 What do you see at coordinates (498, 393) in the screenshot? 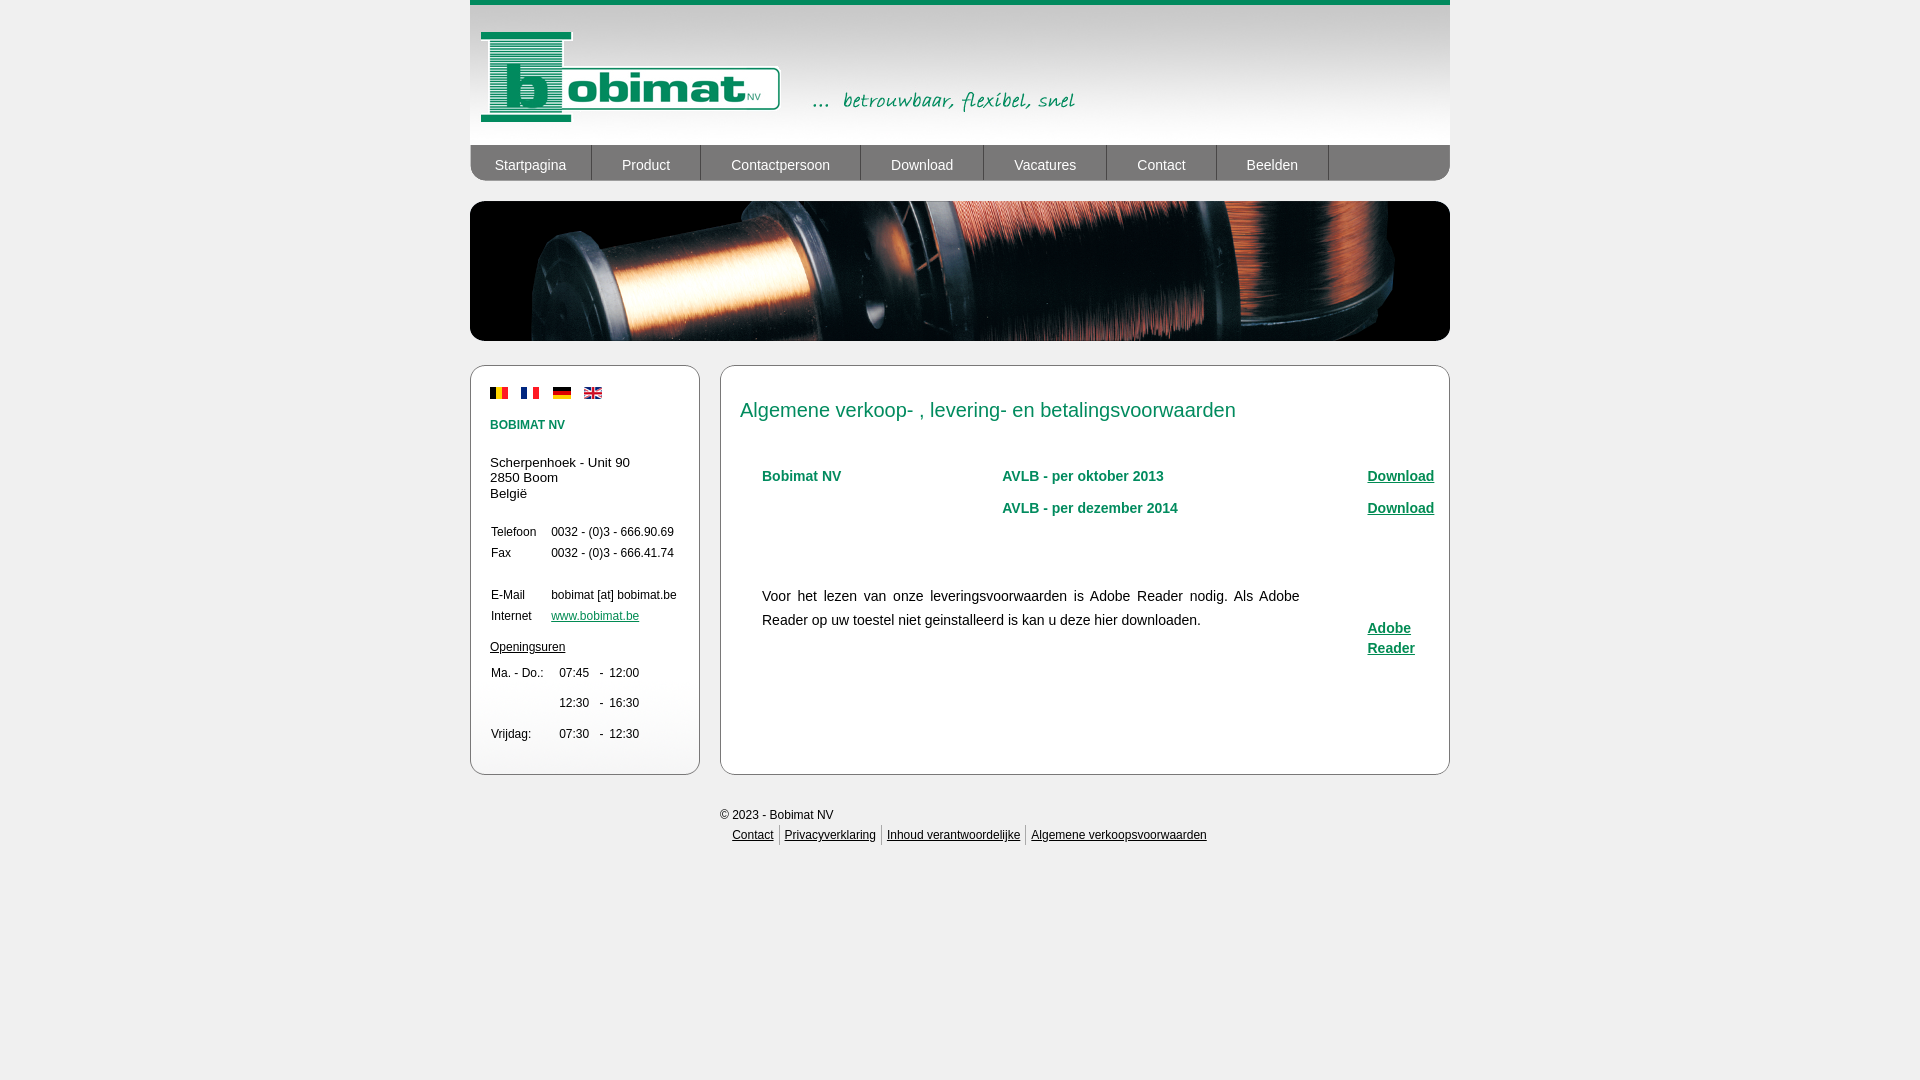
I see `Nederlands` at bounding box center [498, 393].